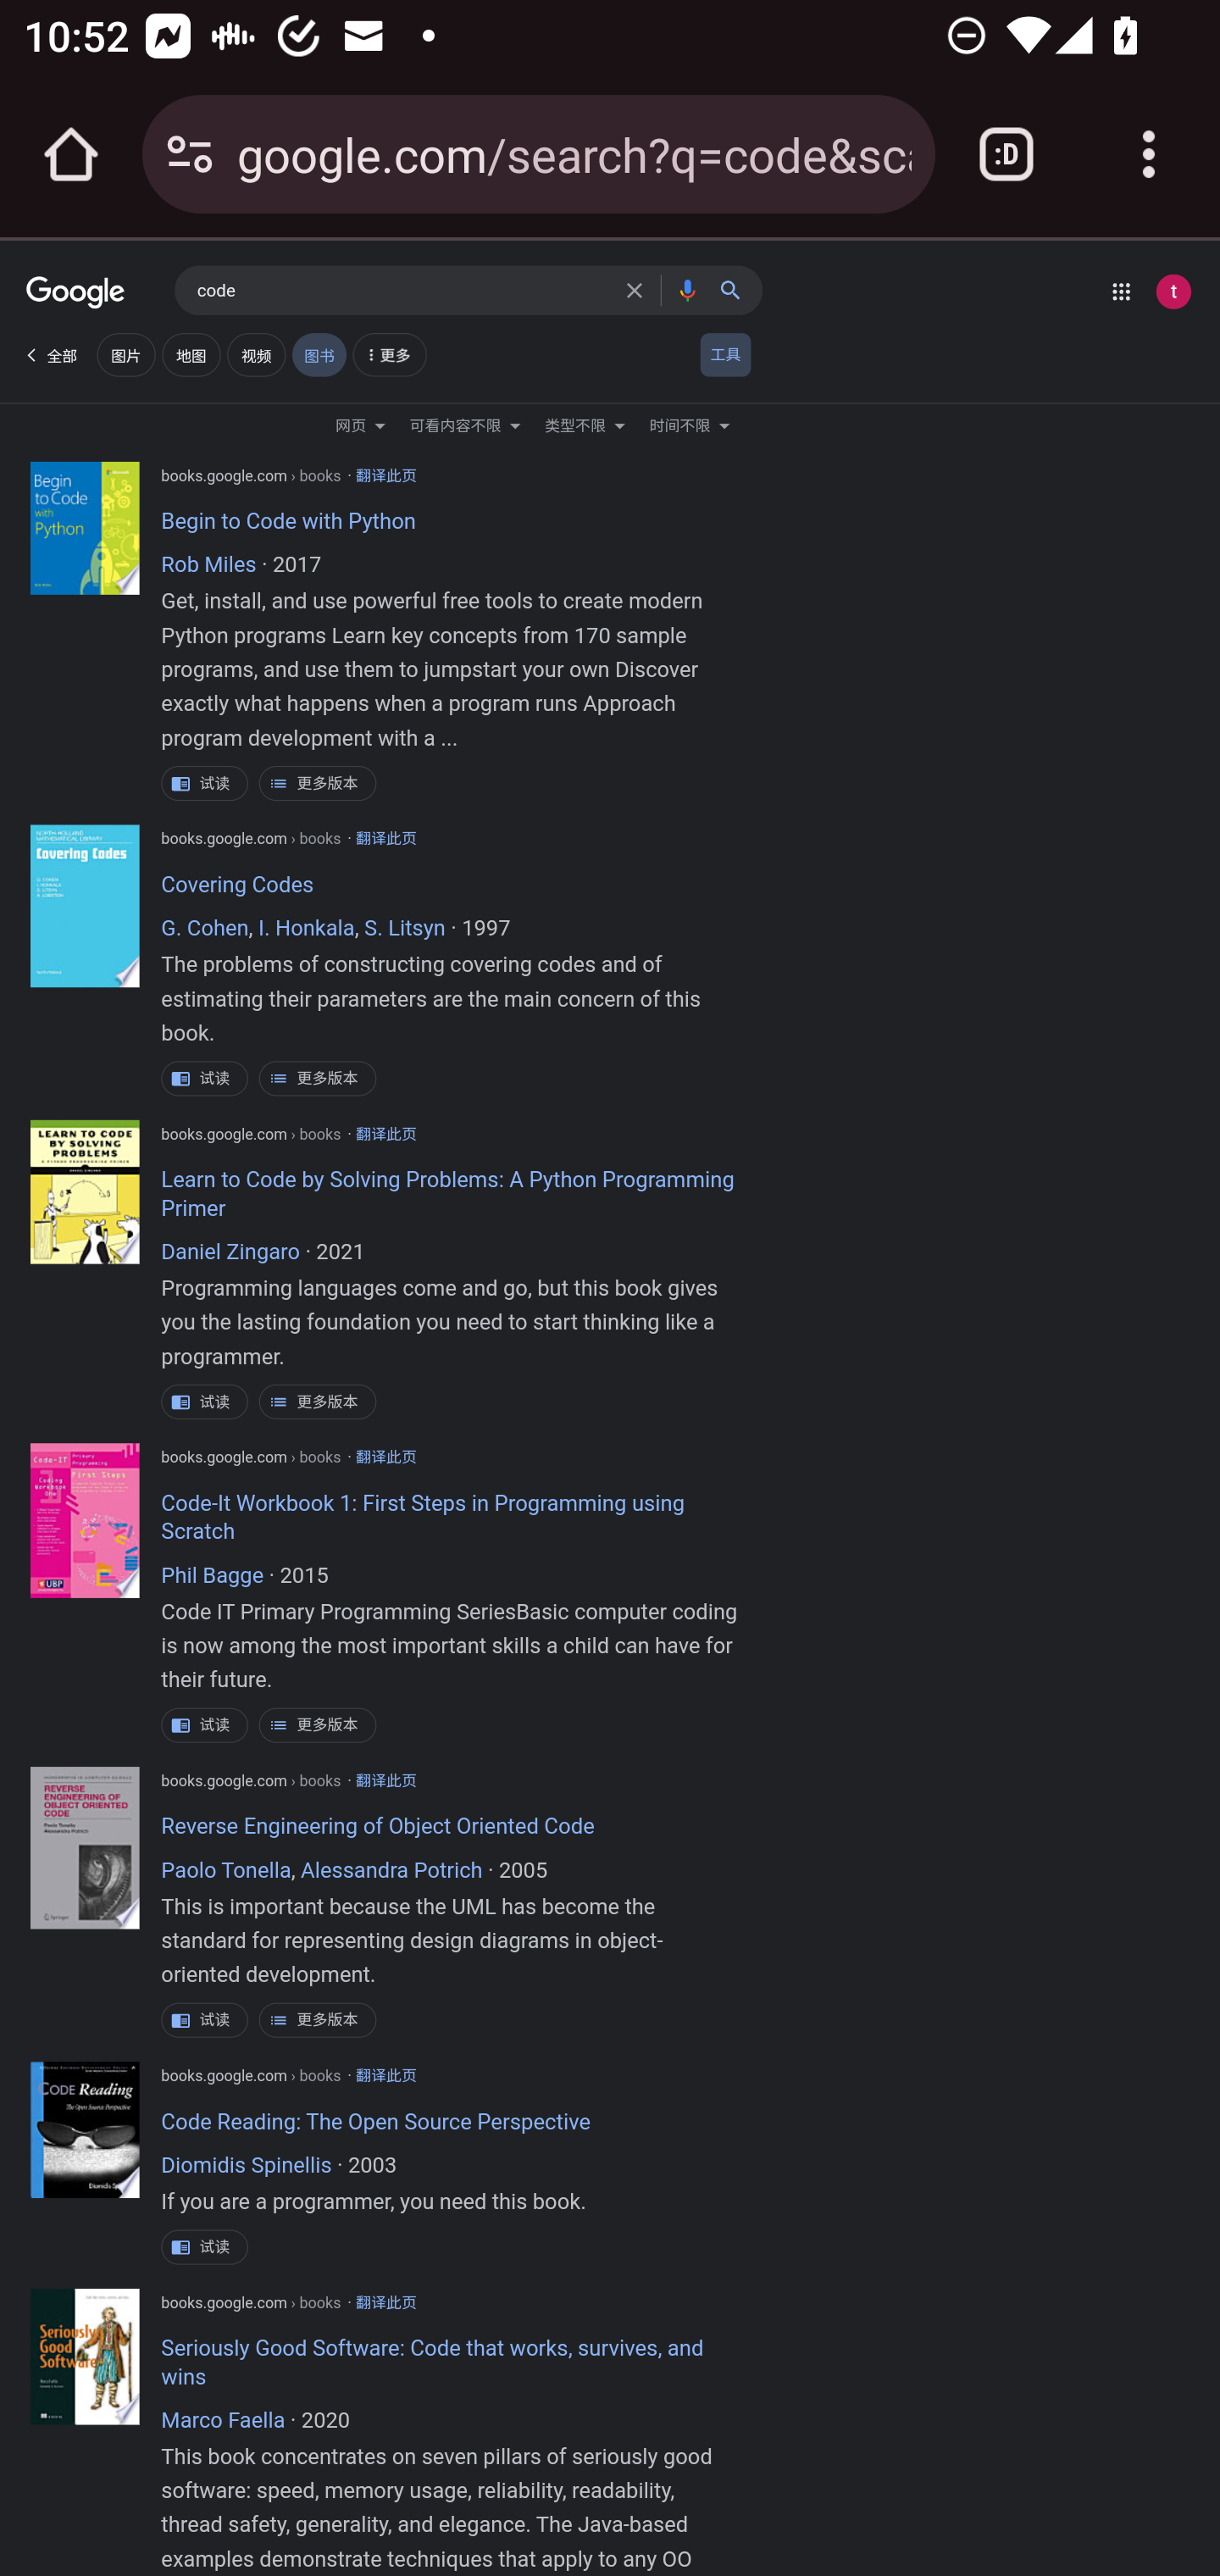  What do you see at coordinates (386, 476) in the screenshot?
I see `翻译此页` at bounding box center [386, 476].